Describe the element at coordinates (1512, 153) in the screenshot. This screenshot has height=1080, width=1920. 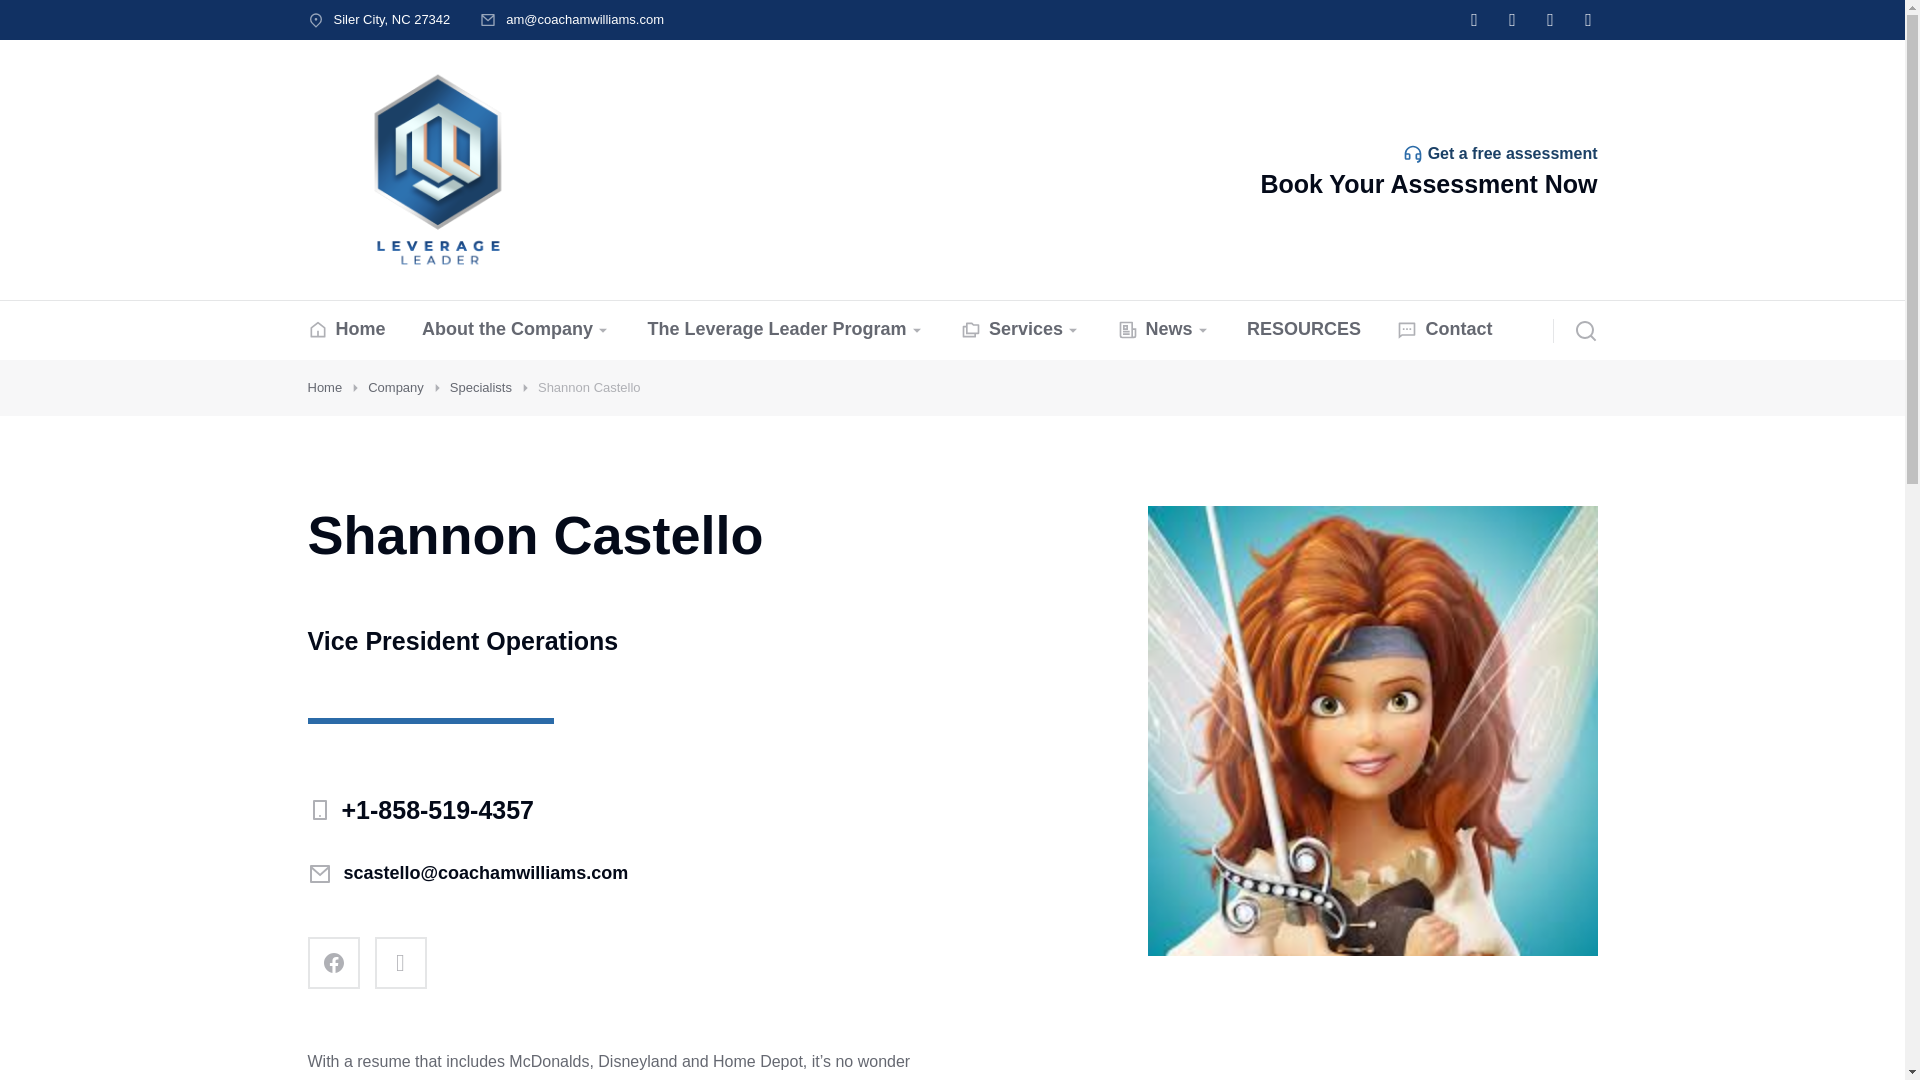
I see `Get a free assessment` at that location.